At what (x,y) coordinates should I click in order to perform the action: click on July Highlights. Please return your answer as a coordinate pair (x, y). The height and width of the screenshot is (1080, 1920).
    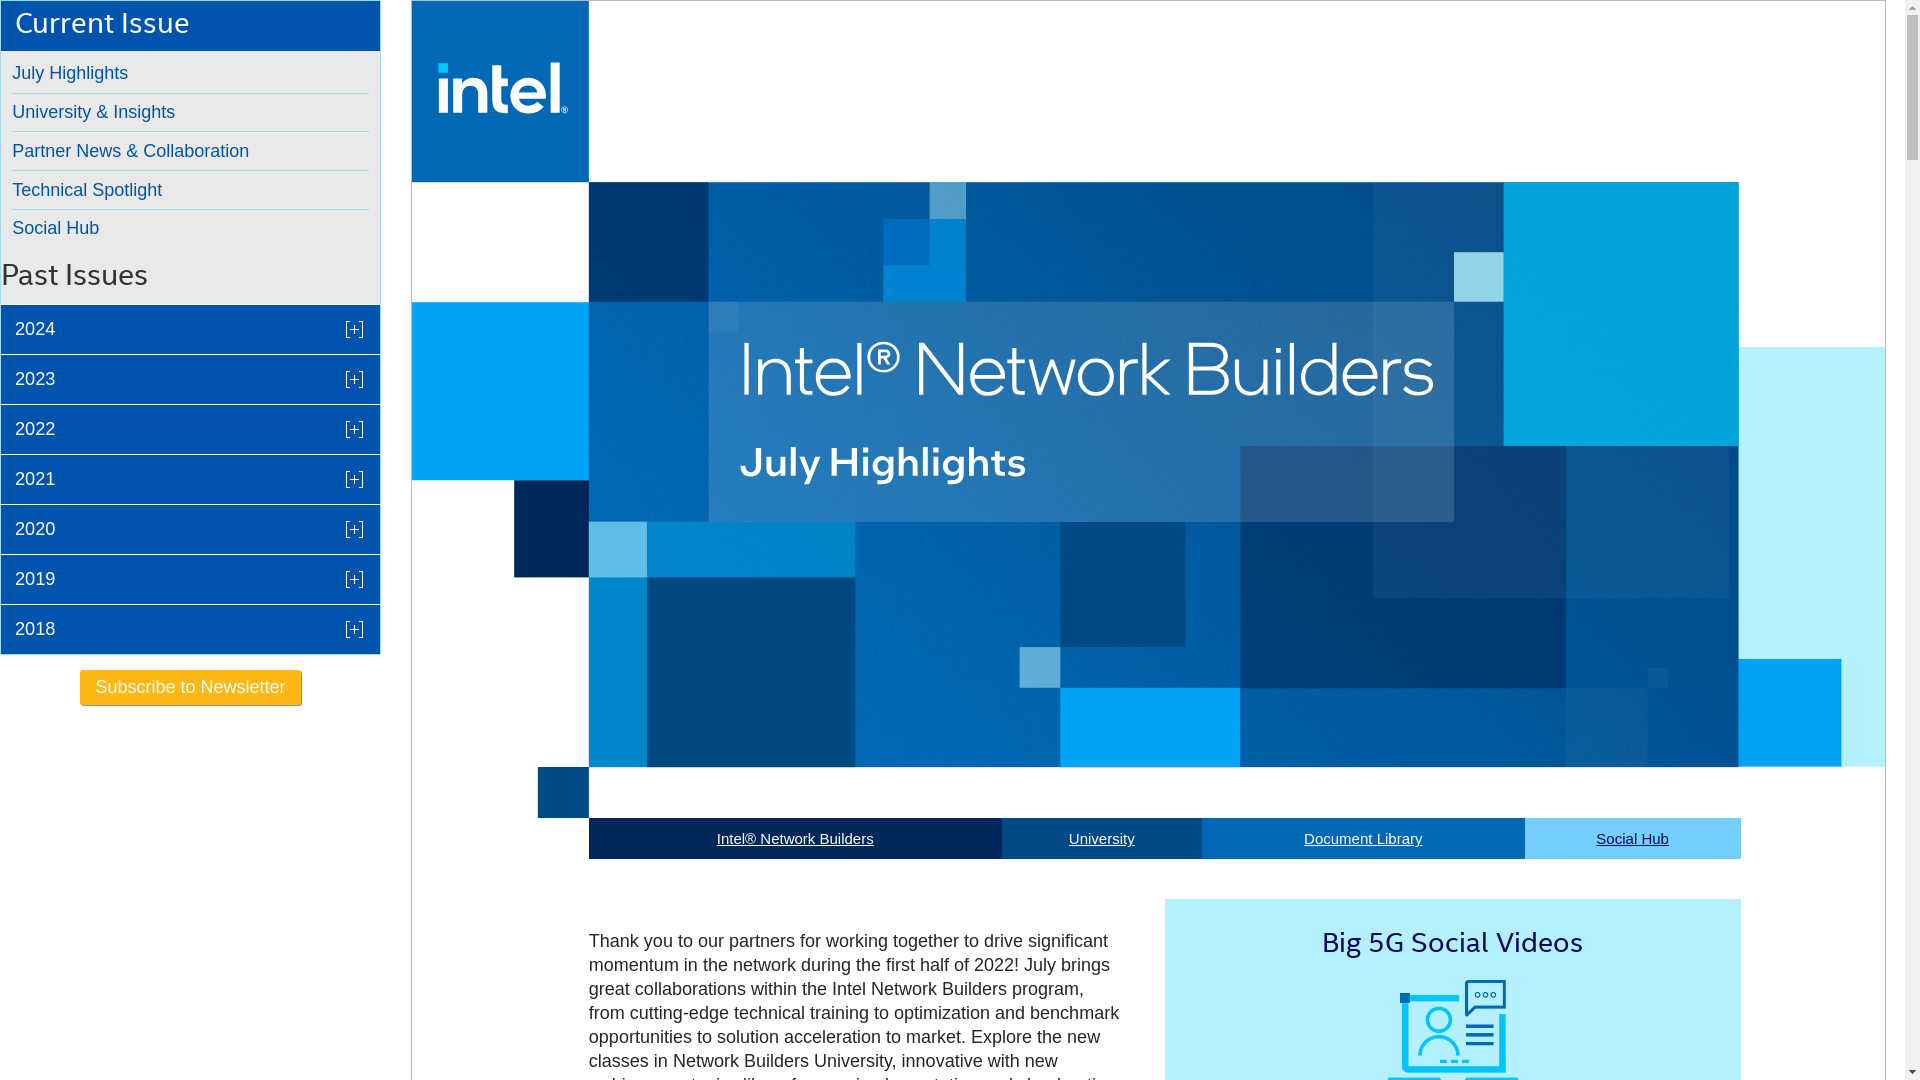
    Looking at the image, I should click on (190, 73).